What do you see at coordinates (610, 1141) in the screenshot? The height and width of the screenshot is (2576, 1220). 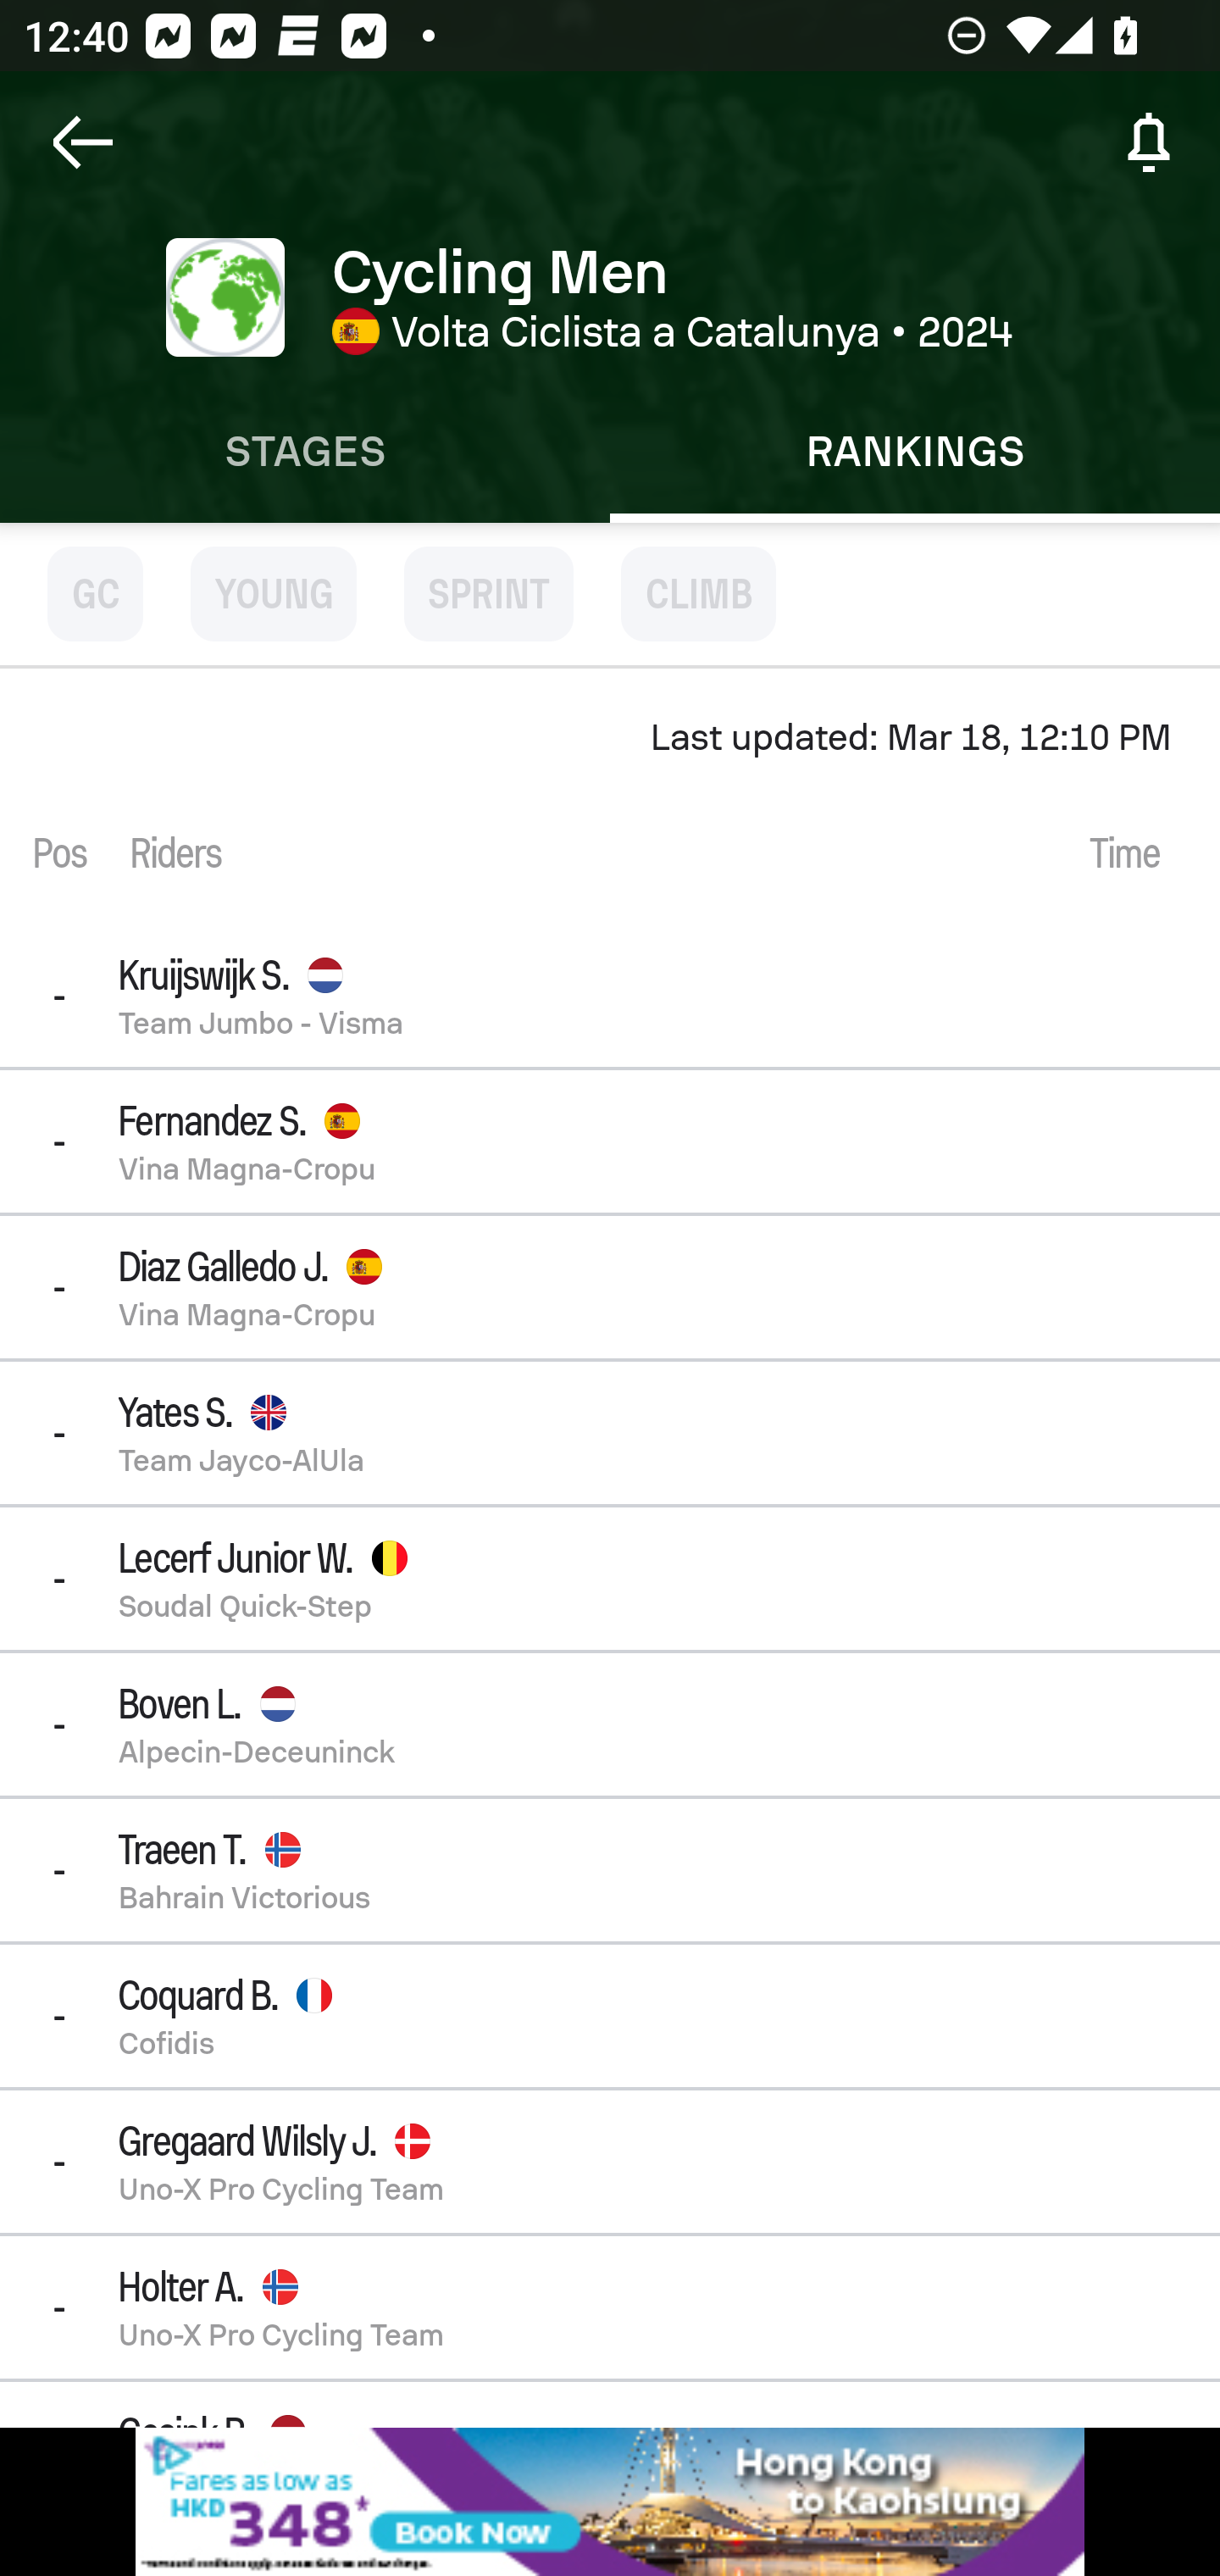 I see `- Fernandez S. Vina Magna-Cropu` at bounding box center [610, 1141].